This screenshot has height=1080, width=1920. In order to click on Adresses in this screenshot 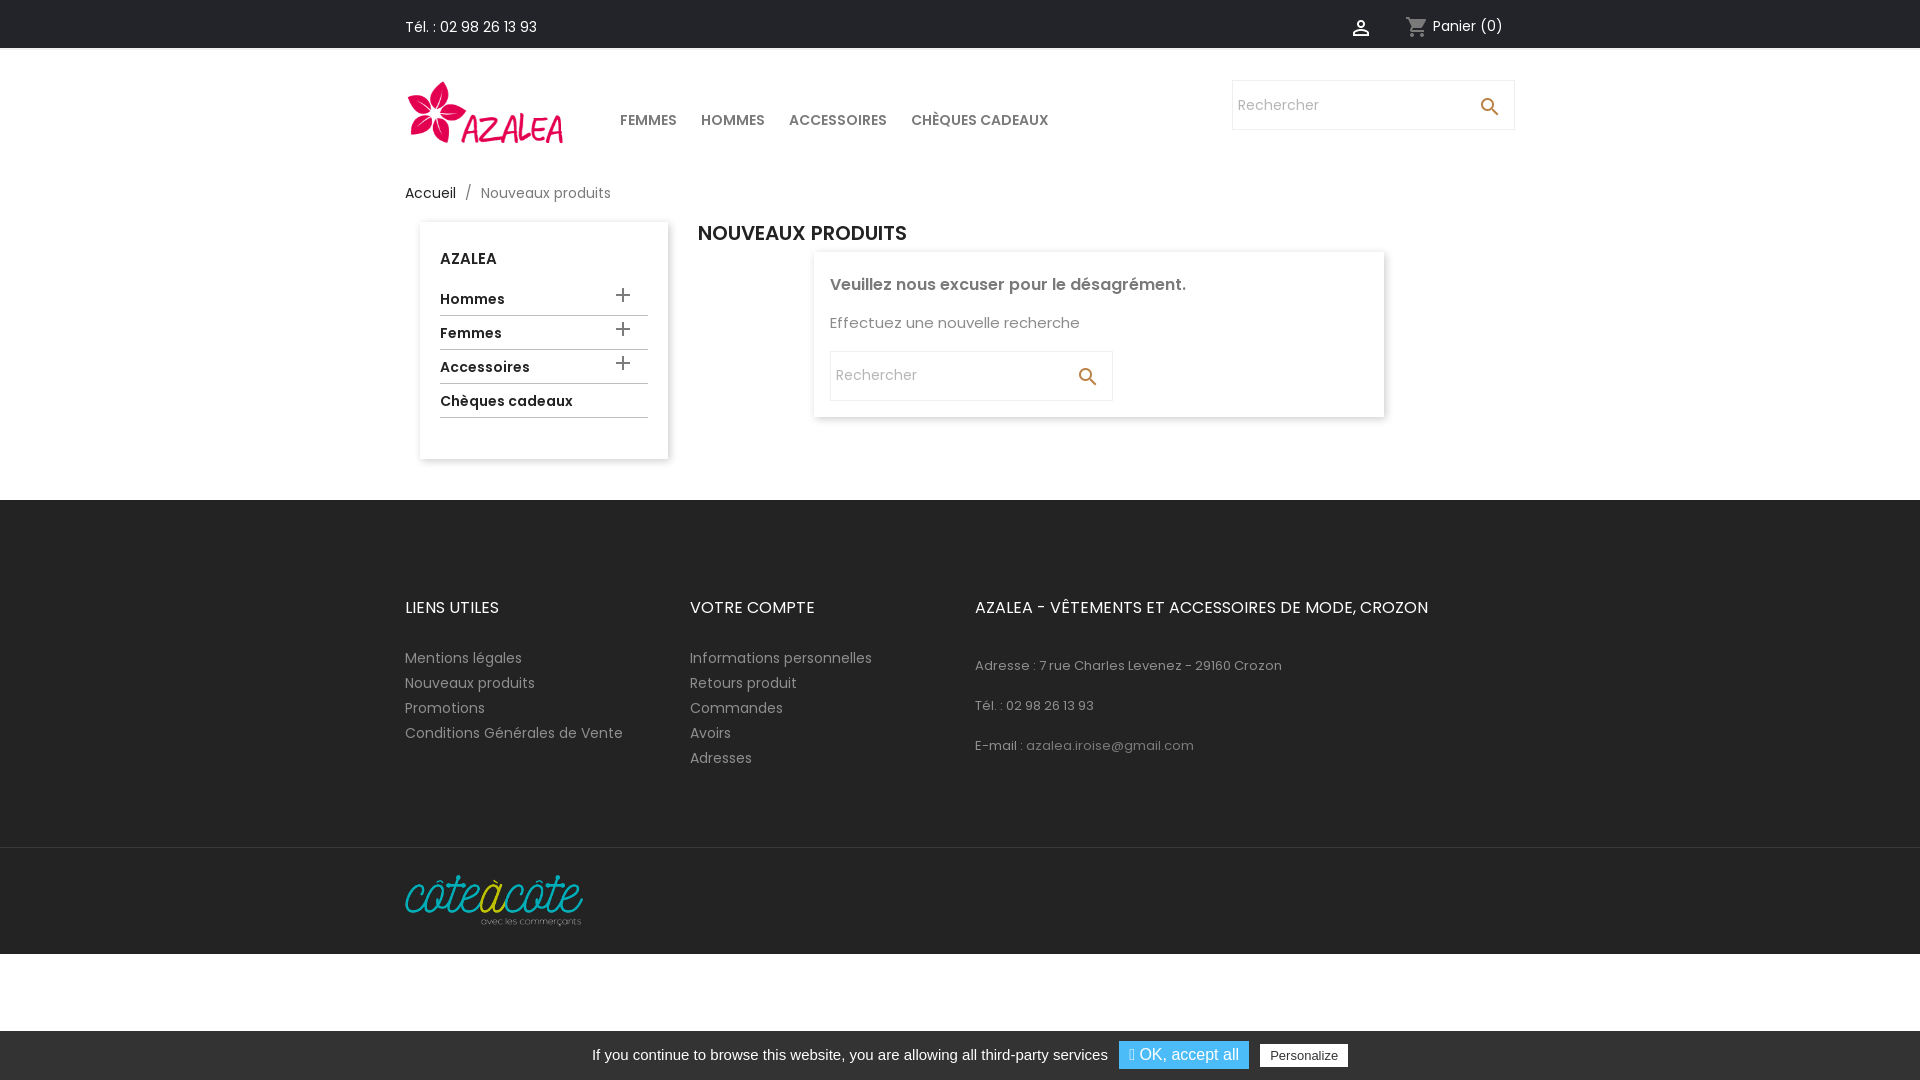, I will do `click(721, 758)`.